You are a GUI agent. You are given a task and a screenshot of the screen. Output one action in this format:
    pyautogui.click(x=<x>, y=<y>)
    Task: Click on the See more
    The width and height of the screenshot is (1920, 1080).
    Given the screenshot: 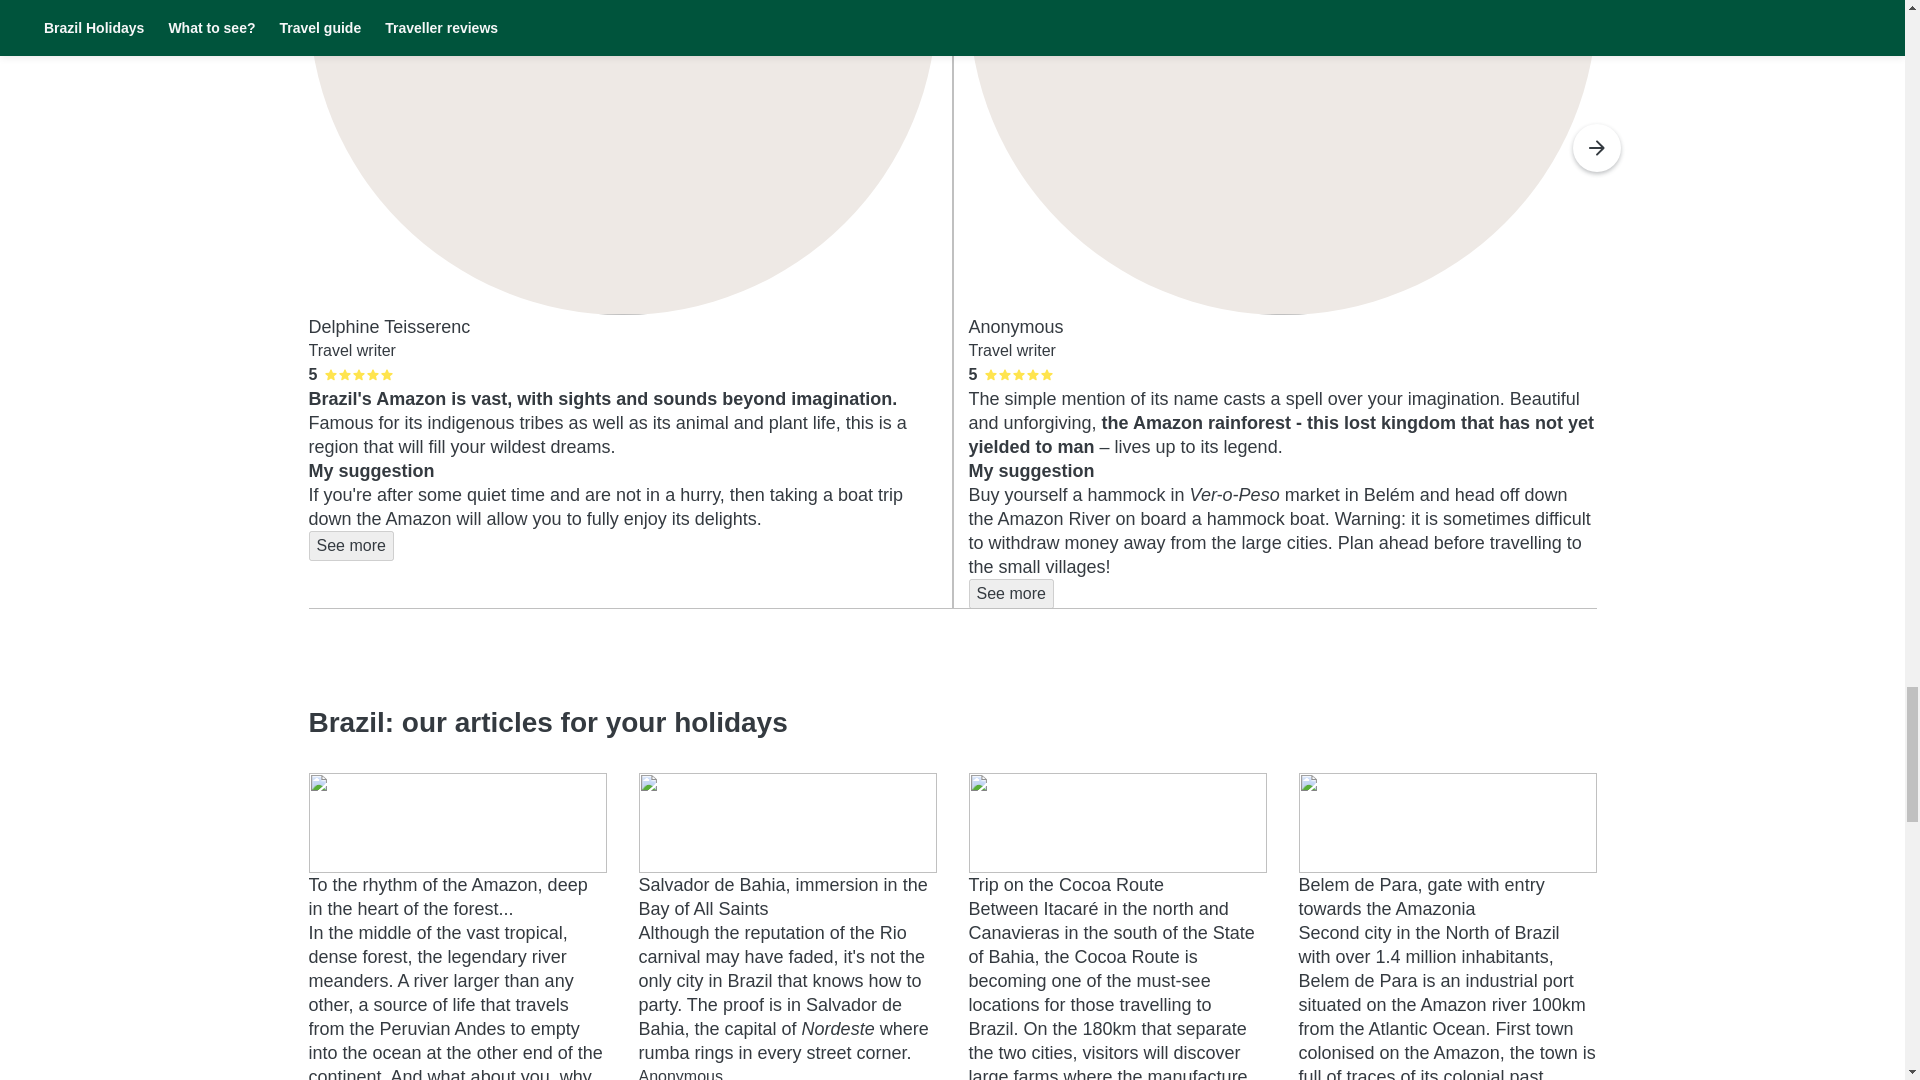 What is the action you would take?
    pyautogui.click(x=350, y=546)
    